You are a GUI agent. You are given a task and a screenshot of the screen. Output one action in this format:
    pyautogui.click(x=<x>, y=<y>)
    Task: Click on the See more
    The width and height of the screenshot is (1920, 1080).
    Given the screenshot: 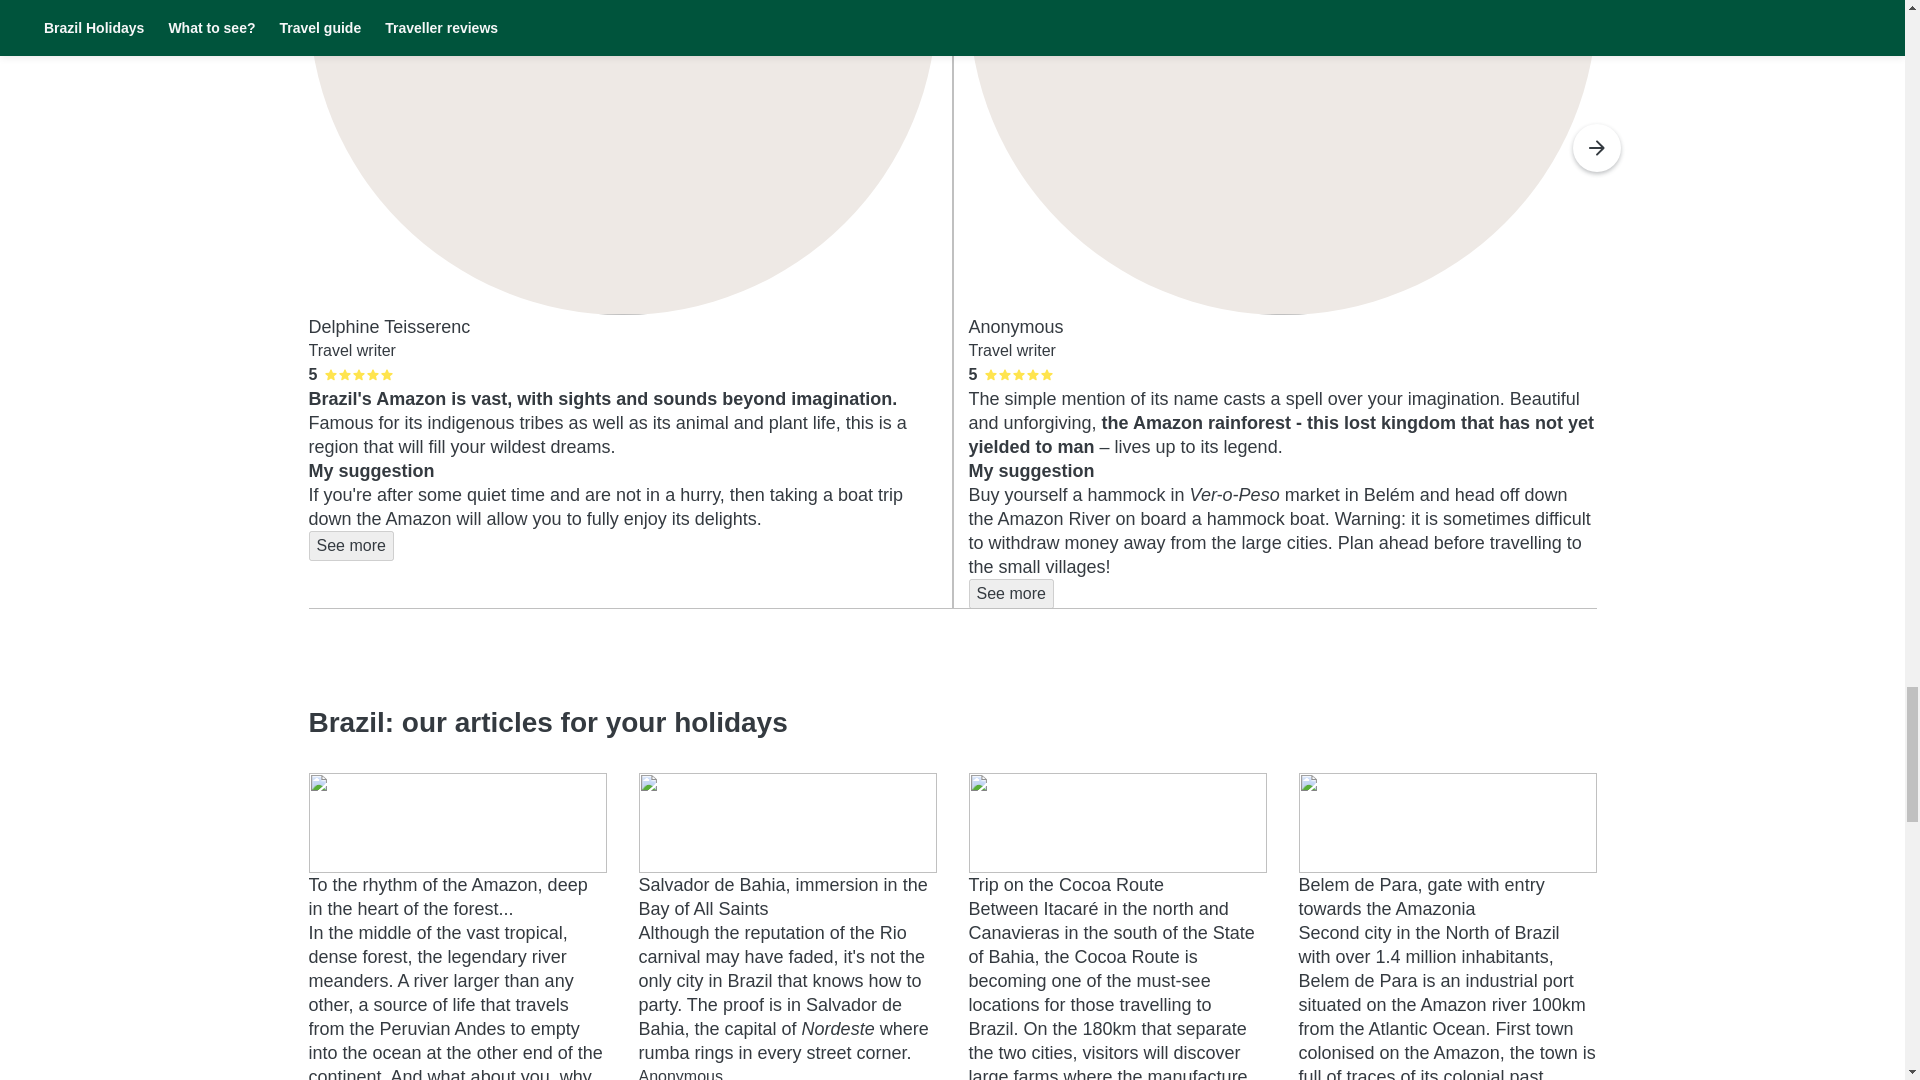 What is the action you would take?
    pyautogui.click(x=350, y=546)
    